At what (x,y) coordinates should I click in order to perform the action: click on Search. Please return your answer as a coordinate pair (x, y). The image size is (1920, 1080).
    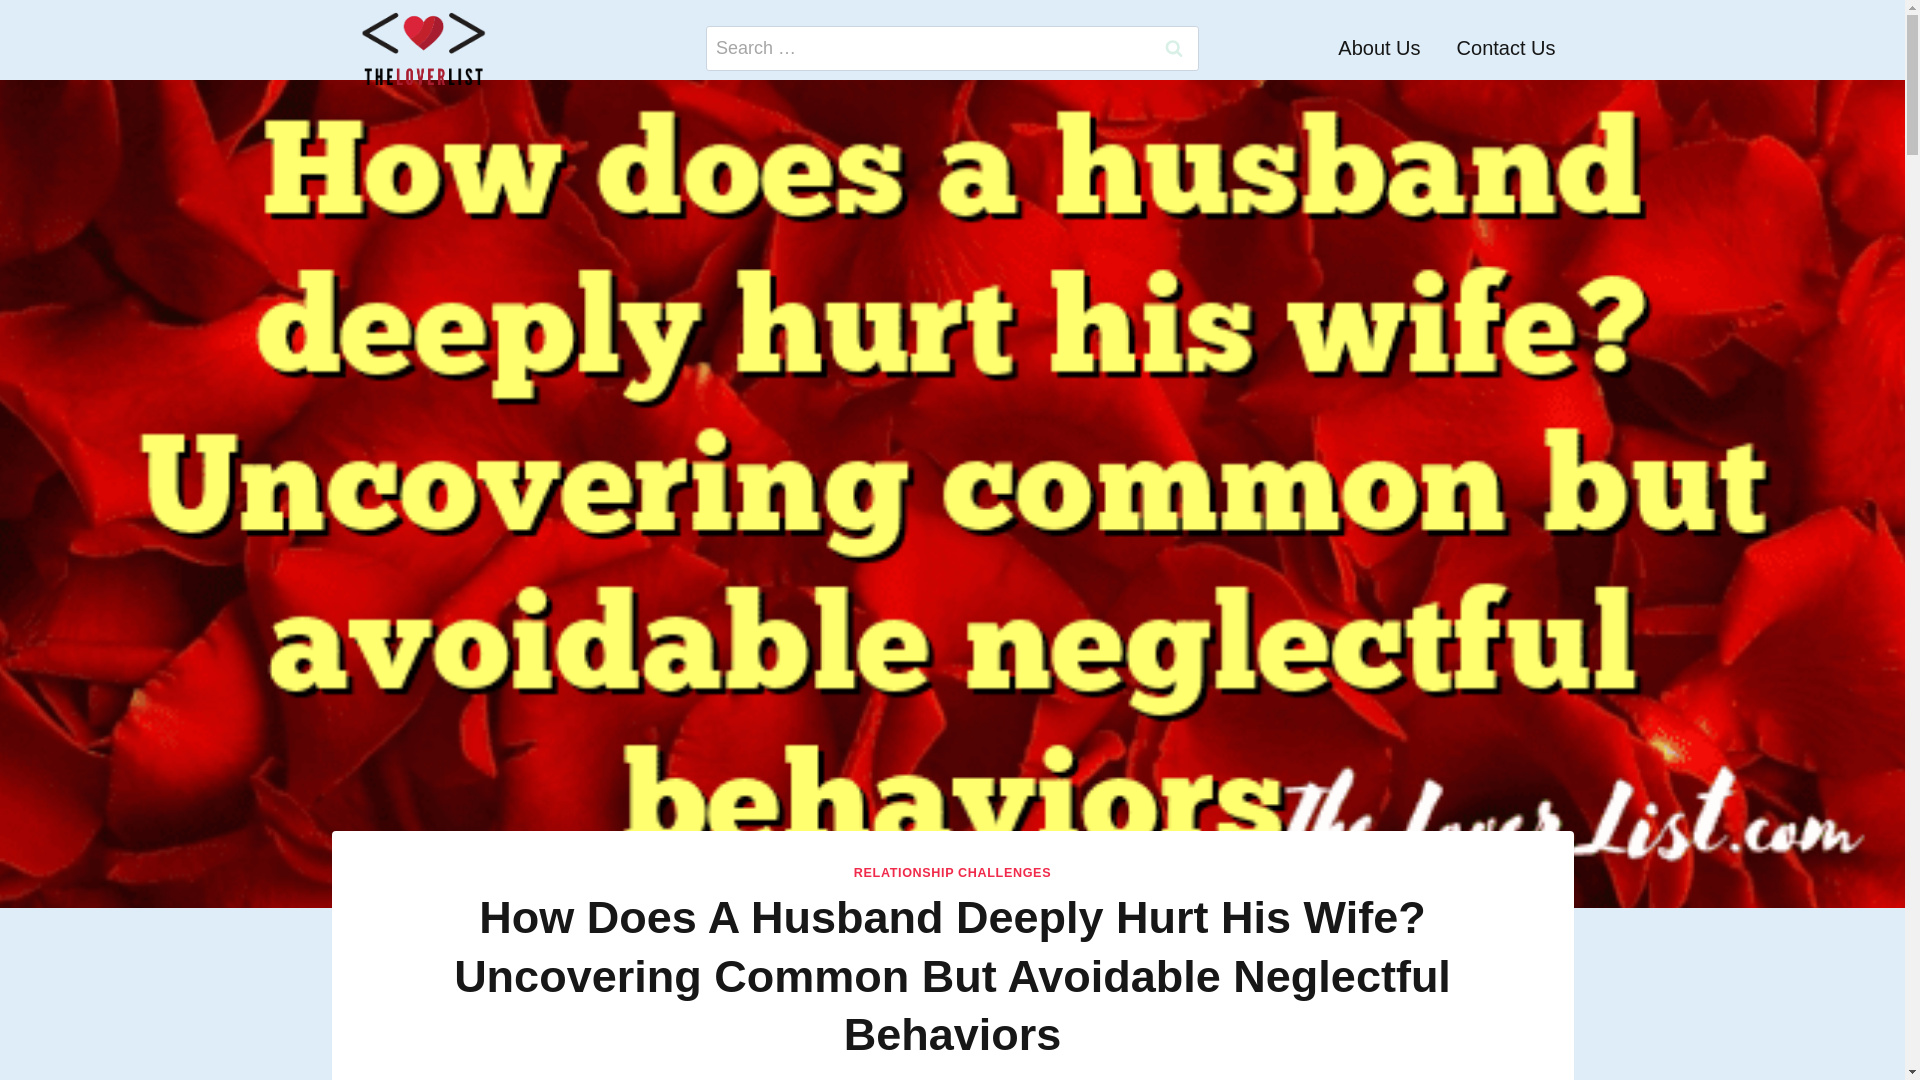
    Looking at the image, I should click on (1173, 48).